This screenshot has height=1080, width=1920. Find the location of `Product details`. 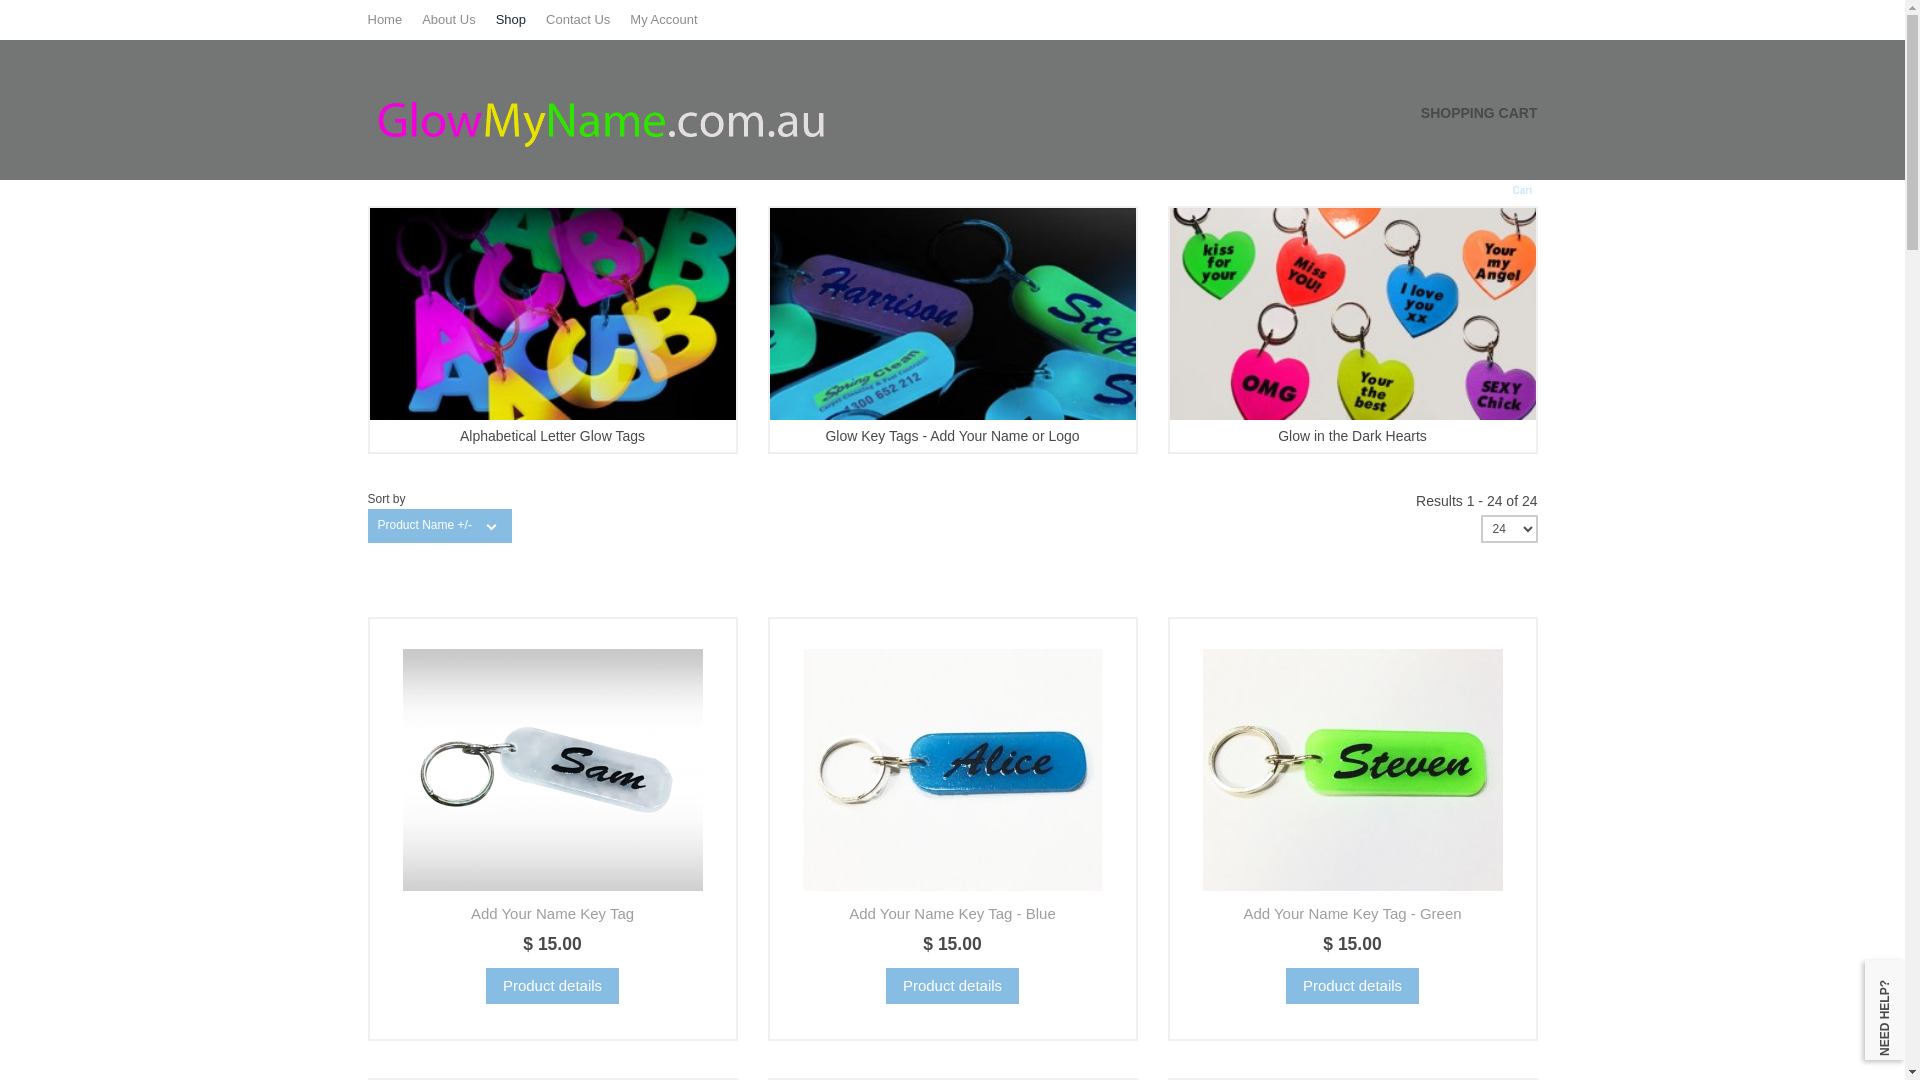

Product details is located at coordinates (552, 986).